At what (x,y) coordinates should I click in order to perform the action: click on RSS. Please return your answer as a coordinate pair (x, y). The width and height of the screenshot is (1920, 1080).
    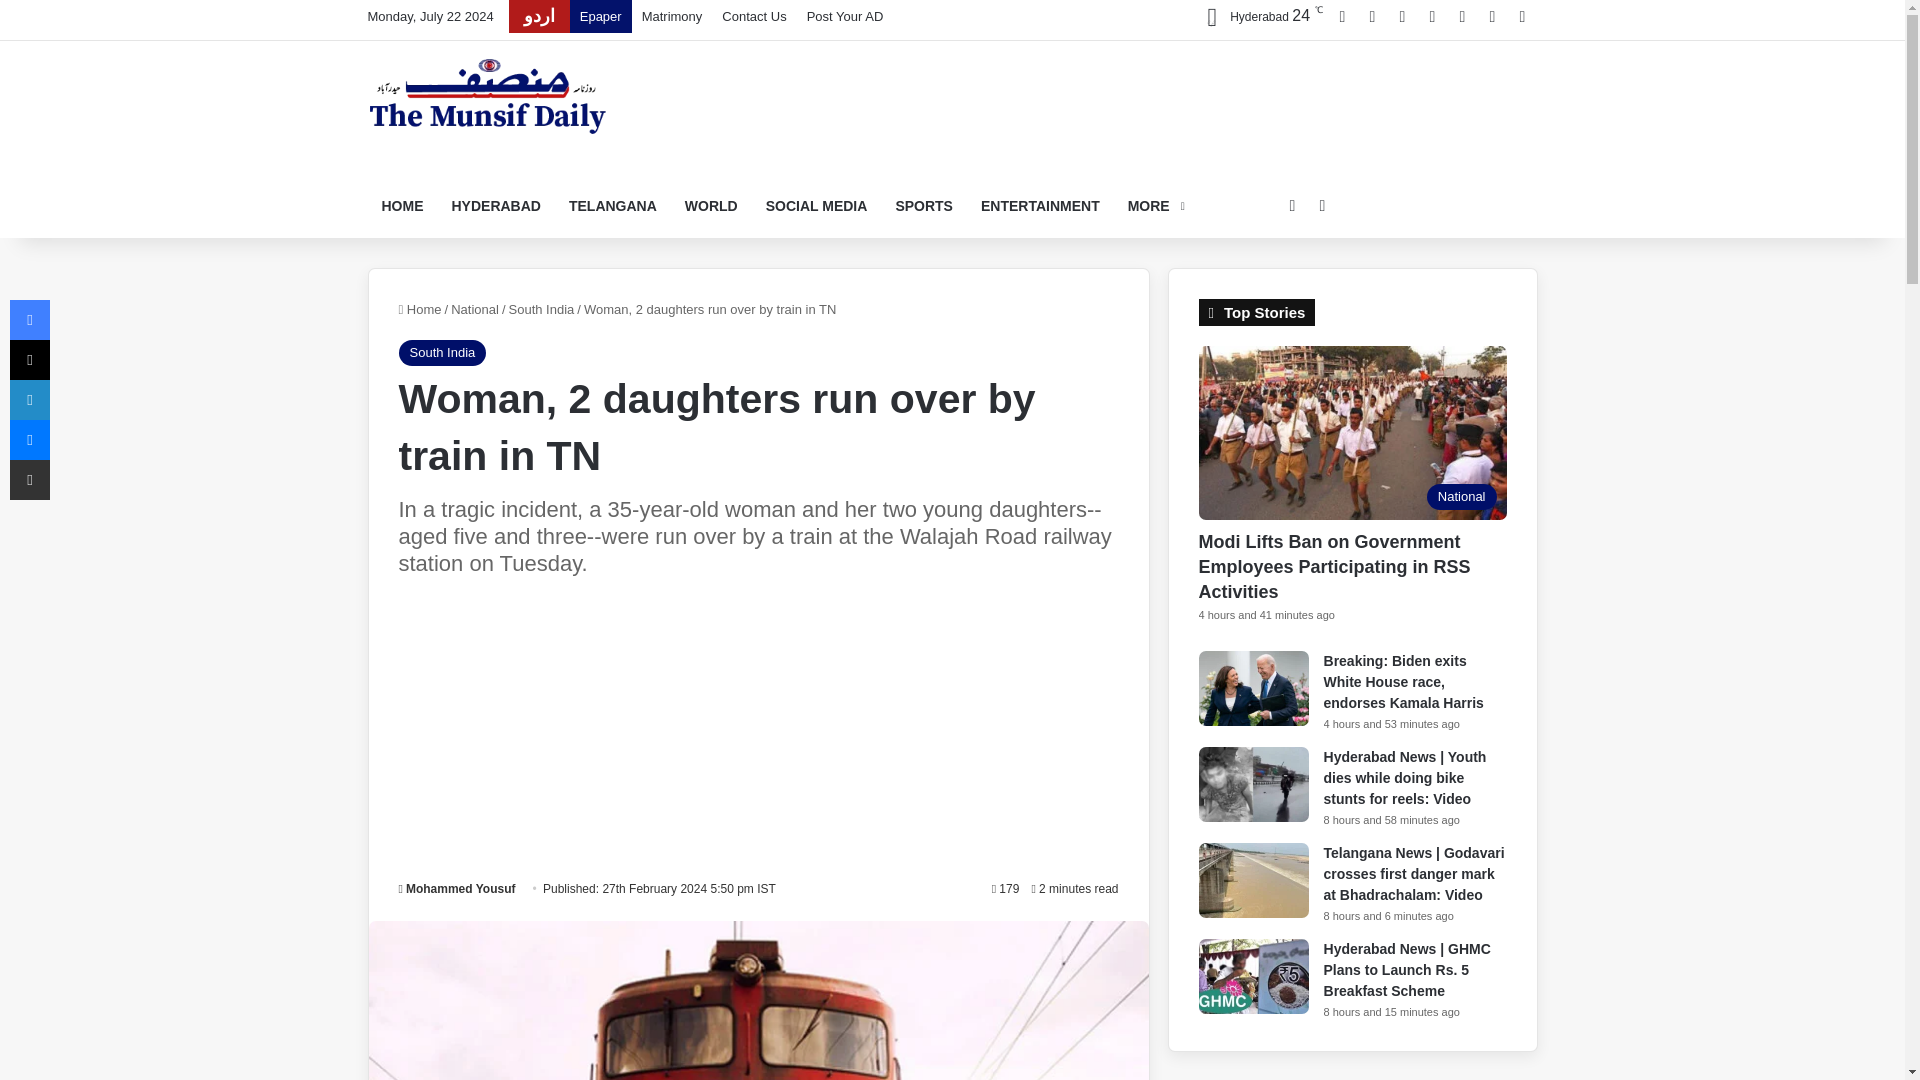
    Looking at the image, I should click on (1522, 16).